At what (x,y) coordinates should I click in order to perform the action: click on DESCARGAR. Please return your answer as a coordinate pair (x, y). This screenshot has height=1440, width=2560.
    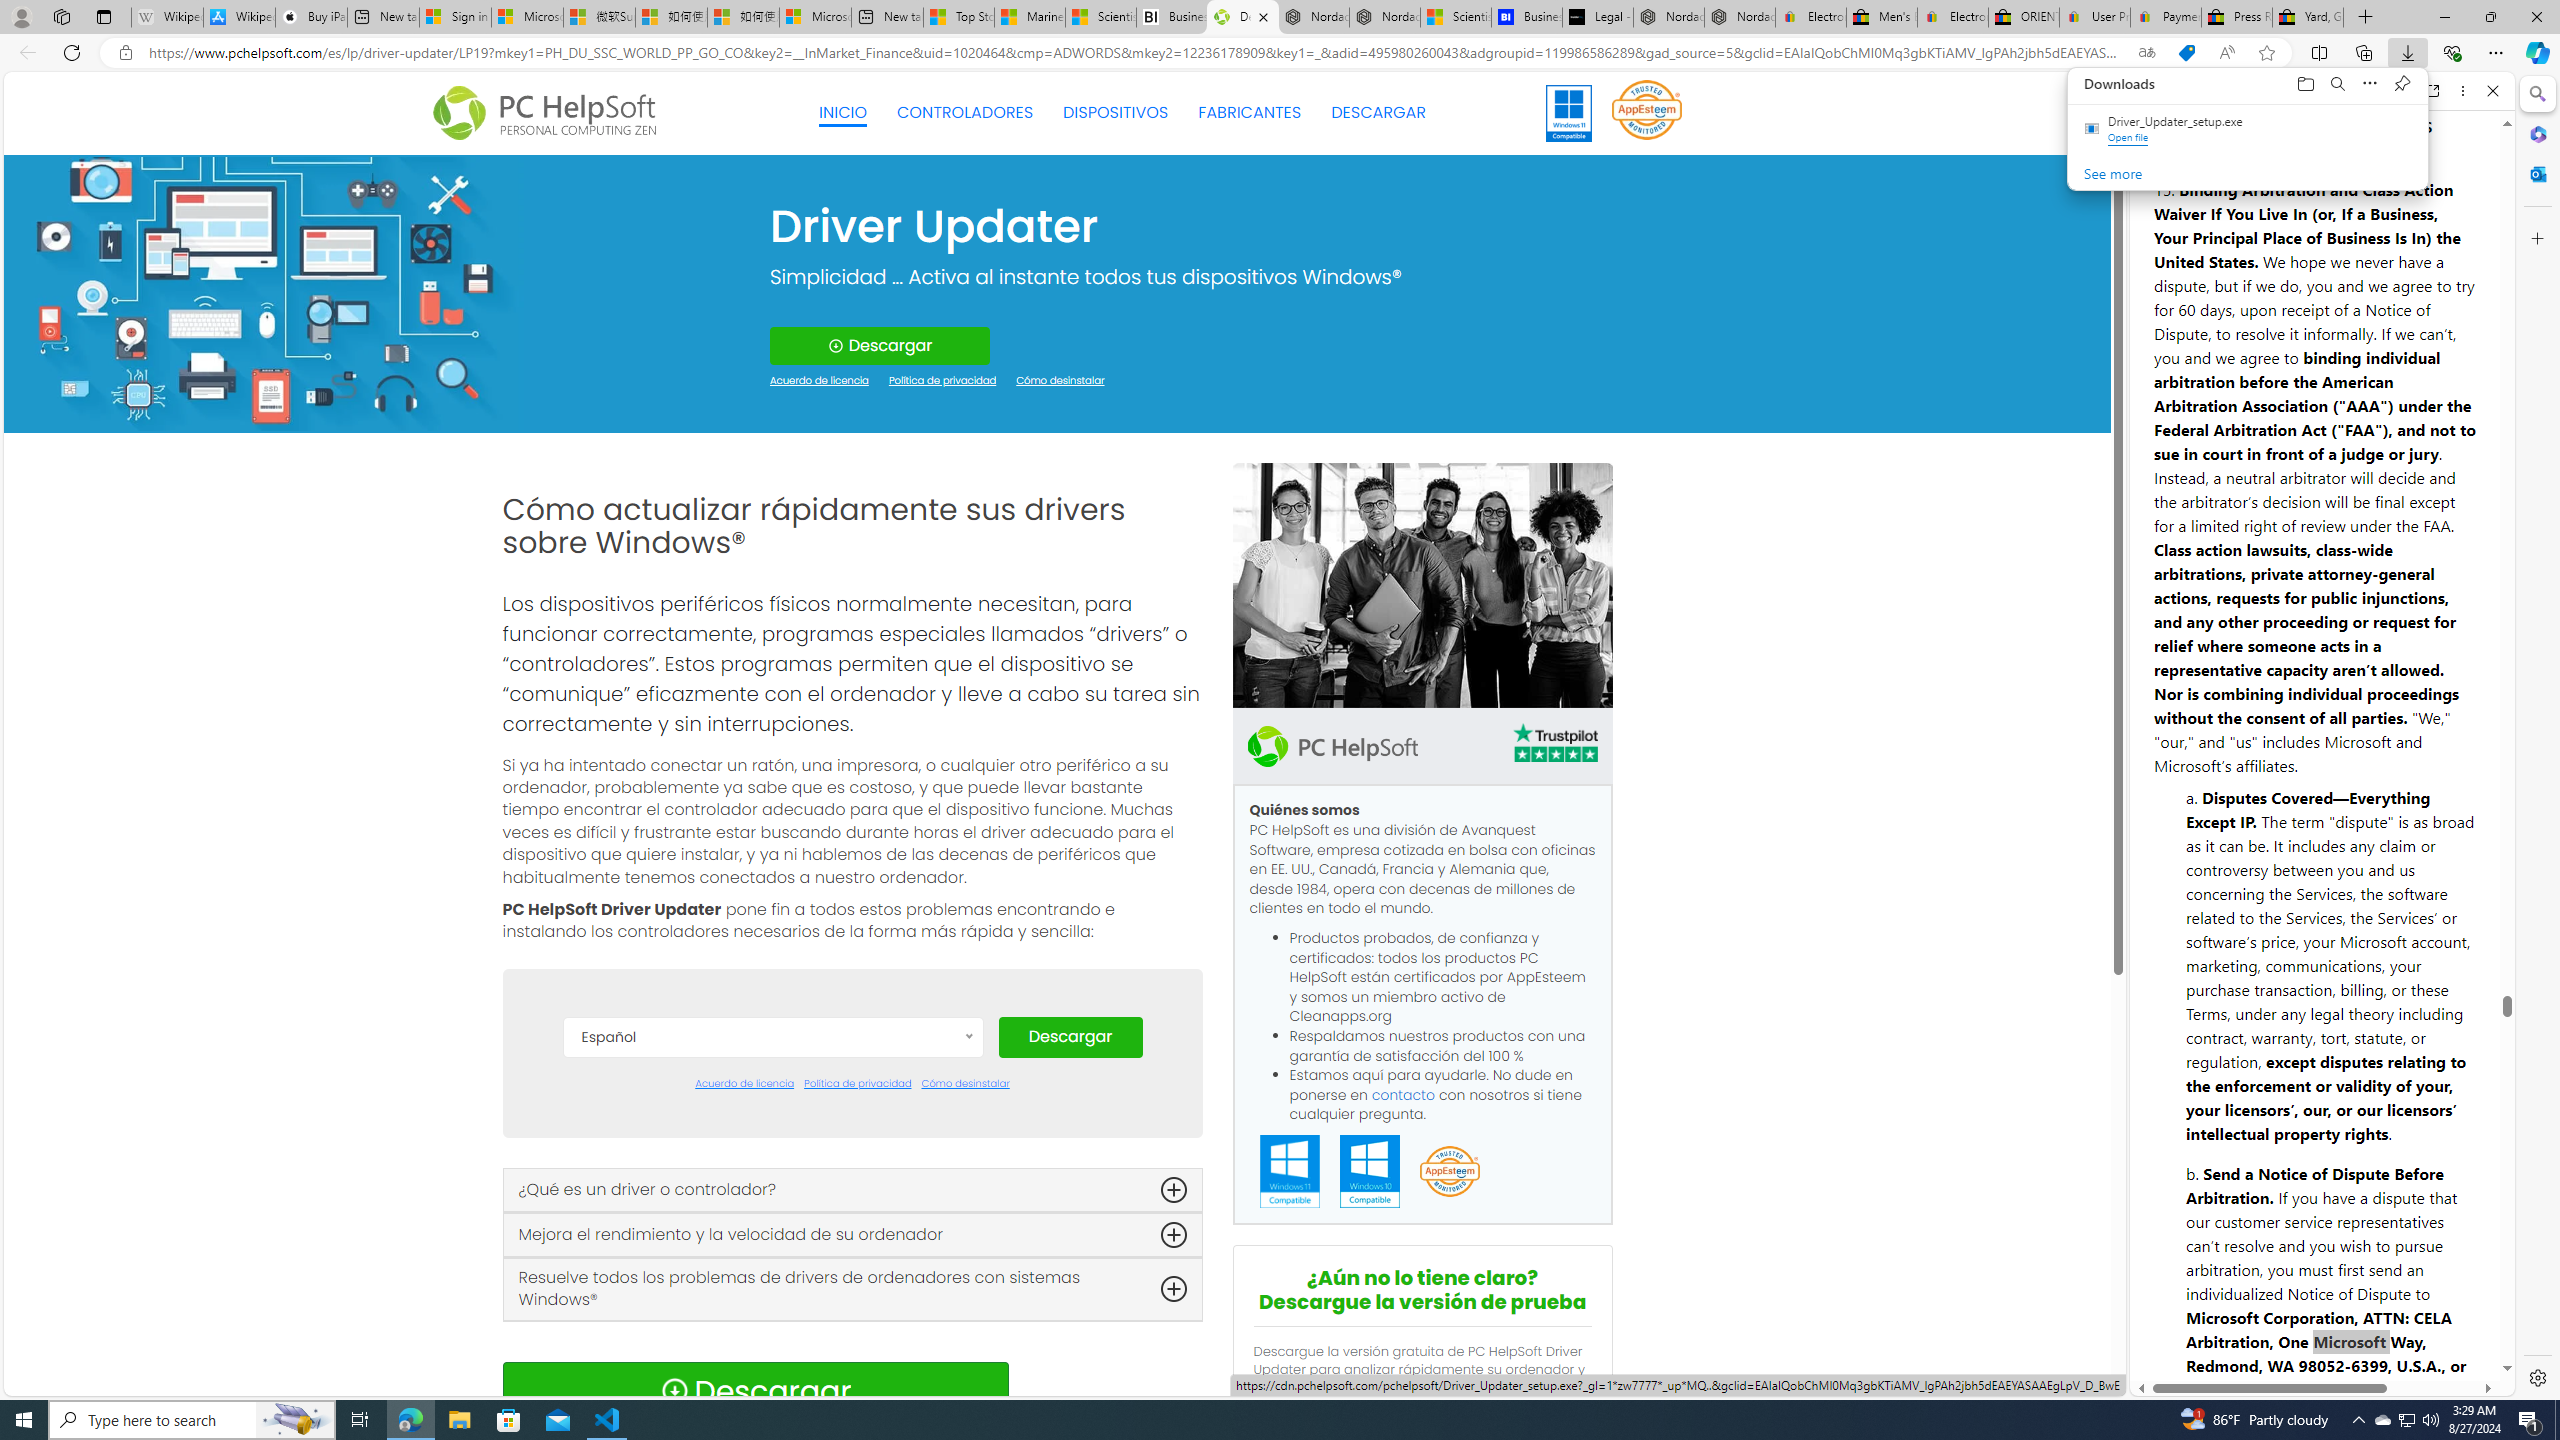
    Looking at the image, I should click on (1378, 112).